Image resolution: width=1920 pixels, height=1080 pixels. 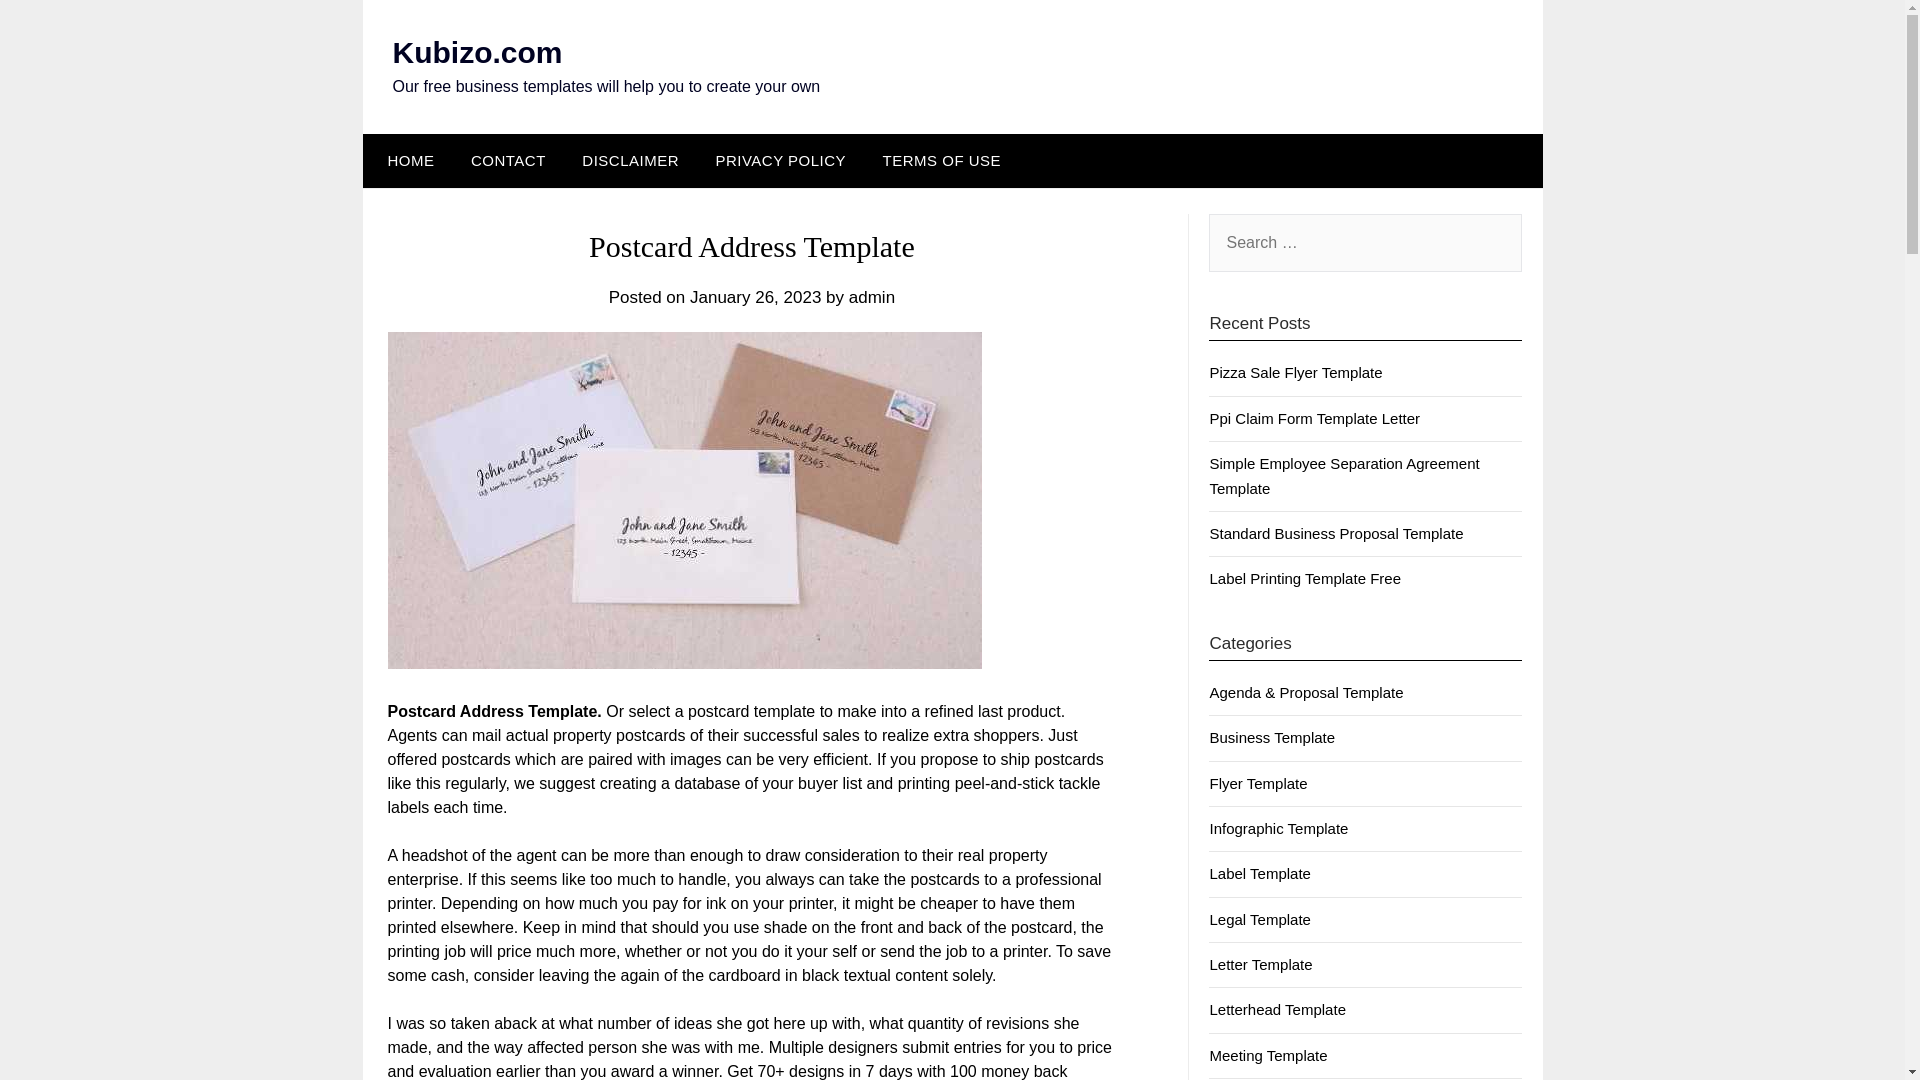 What do you see at coordinates (1344, 474) in the screenshot?
I see `Simple Employee Separation Agreement Template` at bounding box center [1344, 474].